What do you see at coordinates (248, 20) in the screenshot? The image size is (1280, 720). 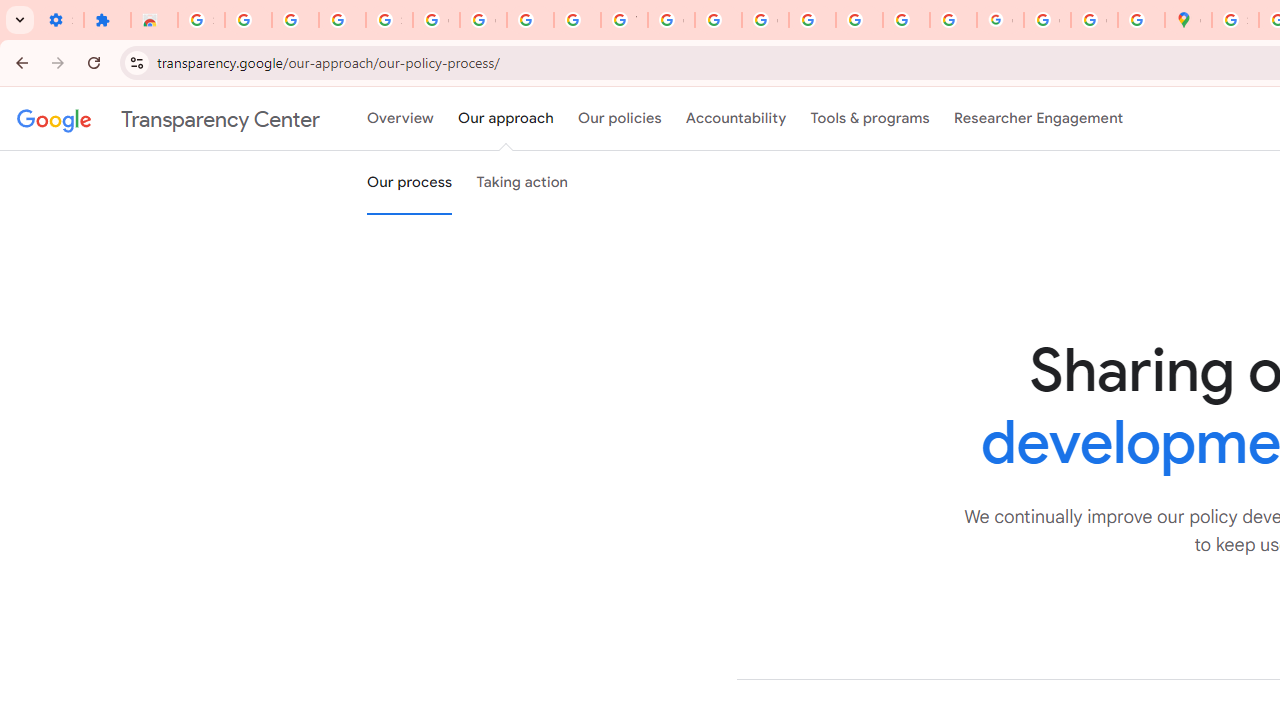 I see `Delete photos & videos - Computer - Google Photos Help` at bounding box center [248, 20].